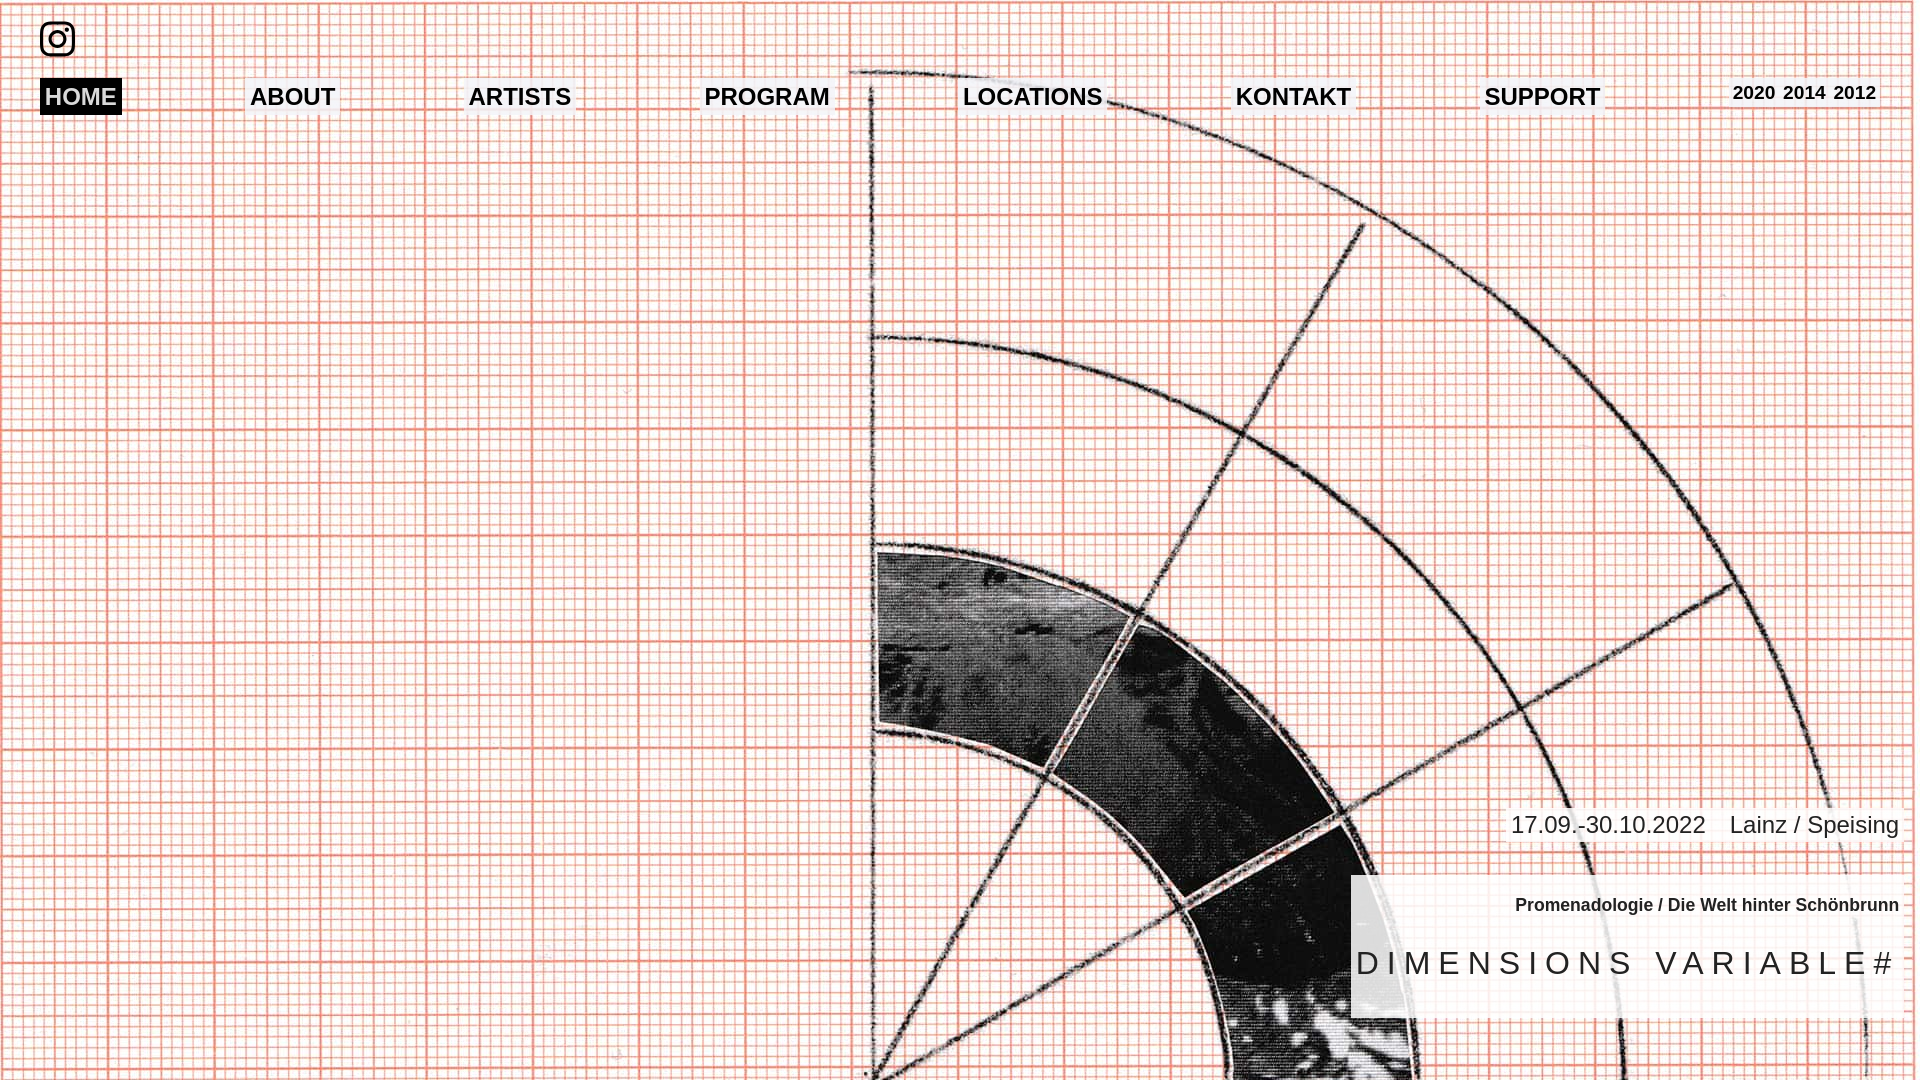 The image size is (1920, 1080). What do you see at coordinates (1855, 92) in the screenshot?
I see `2012` at bounding box center [1855, 92].